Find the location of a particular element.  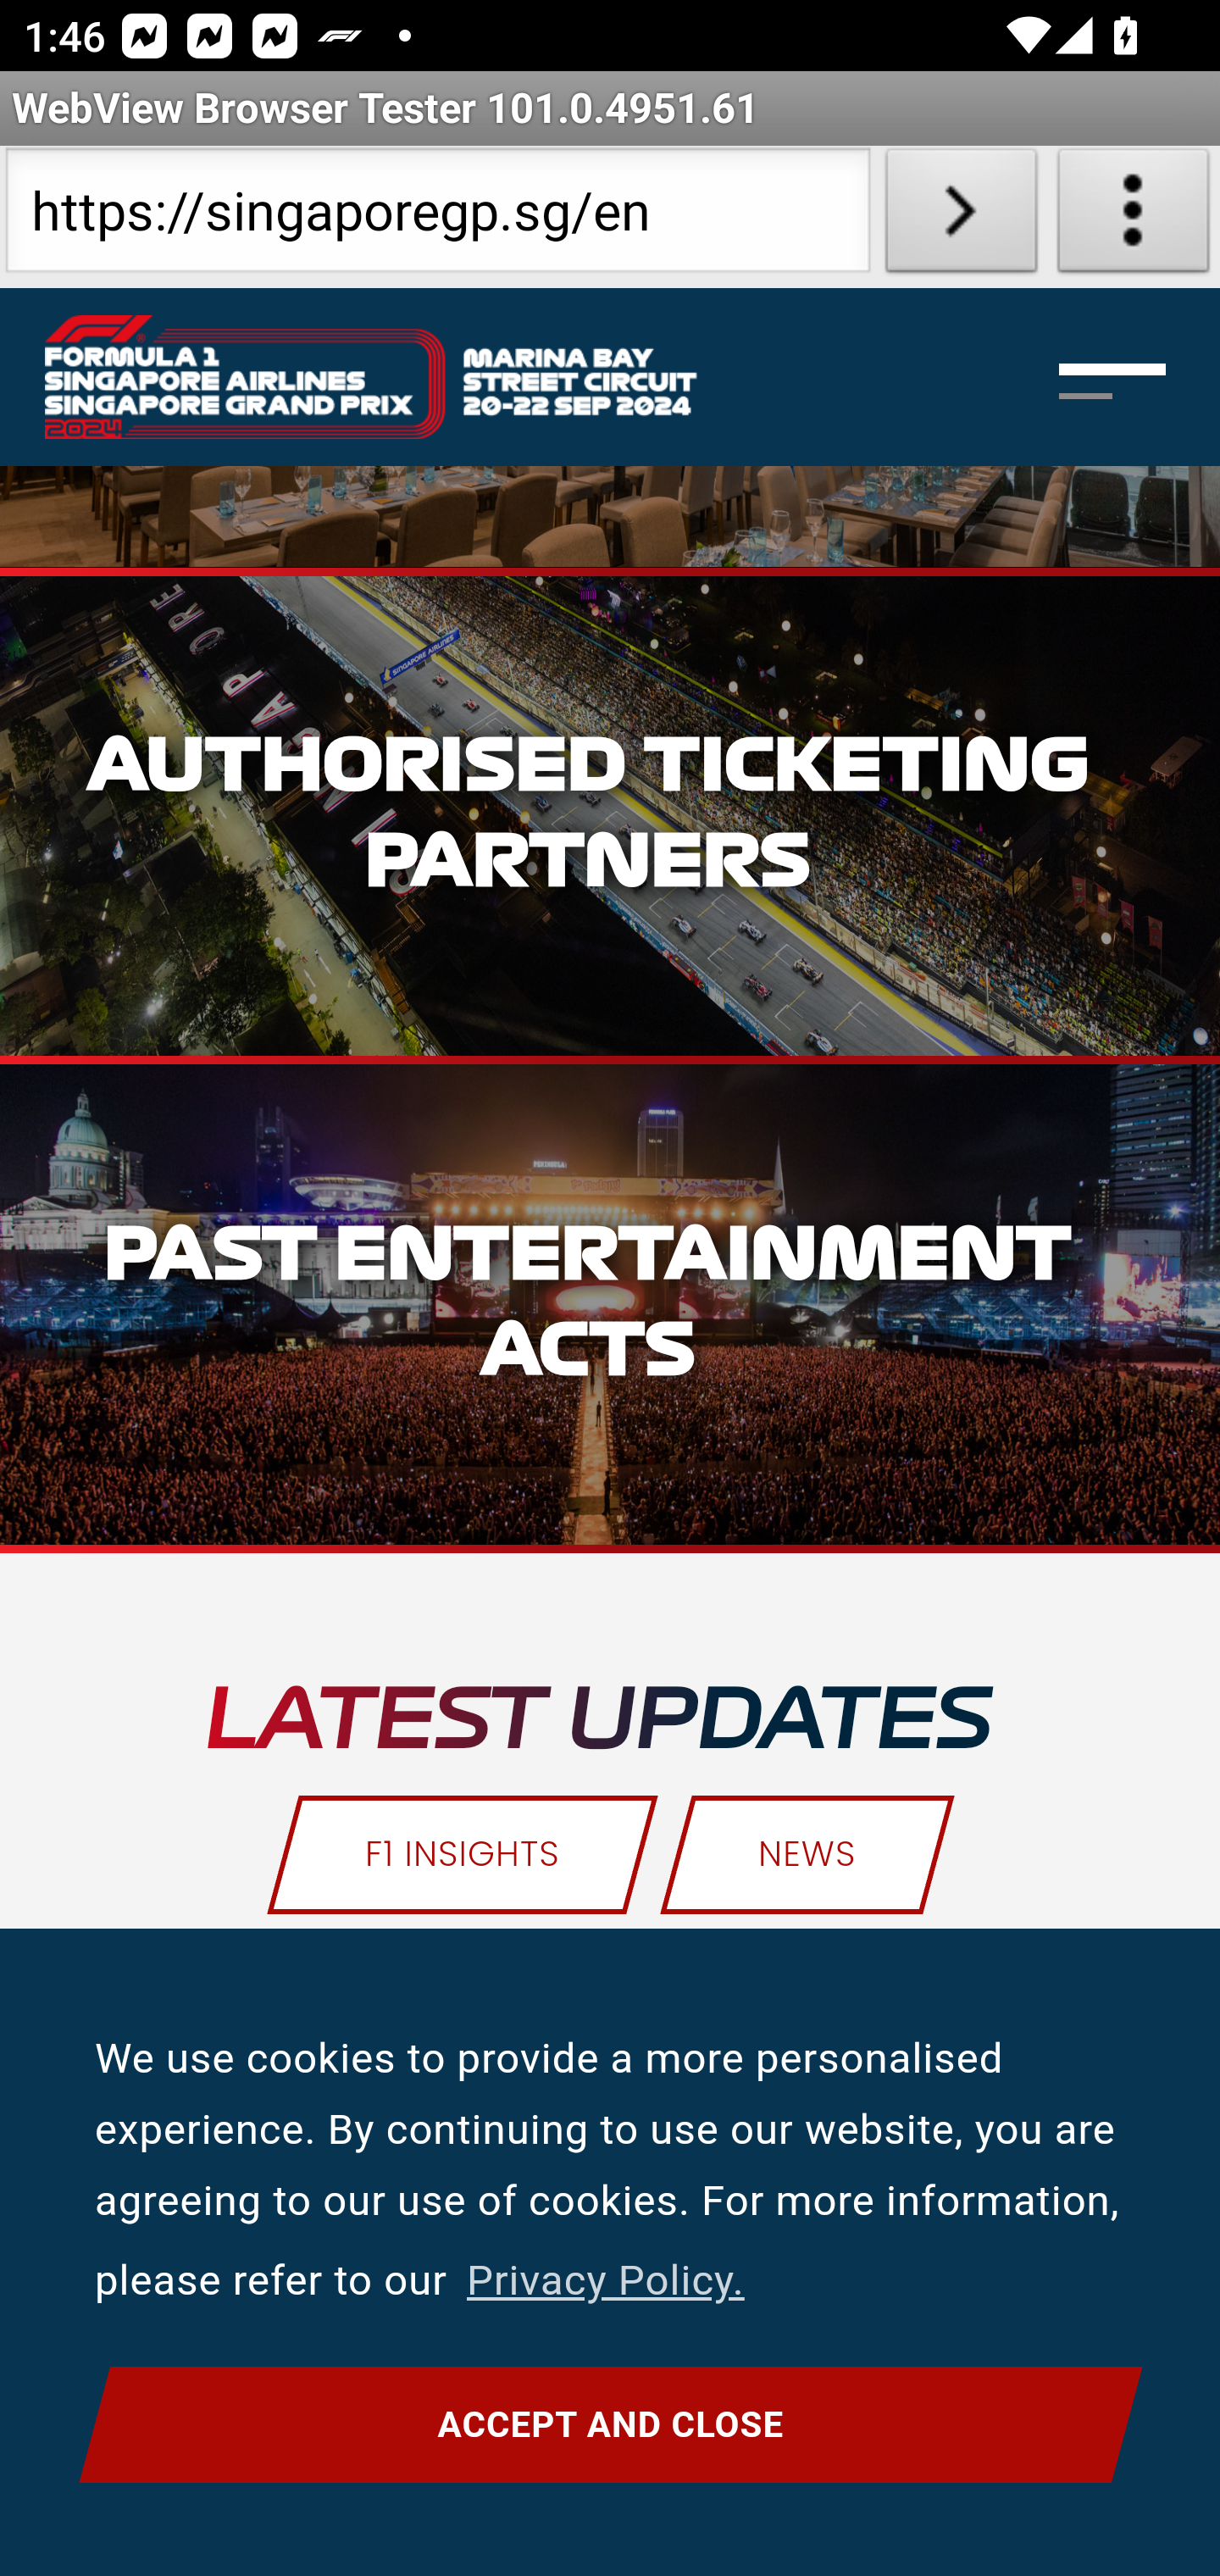

NEWS is located at coordinates (807, 1857).